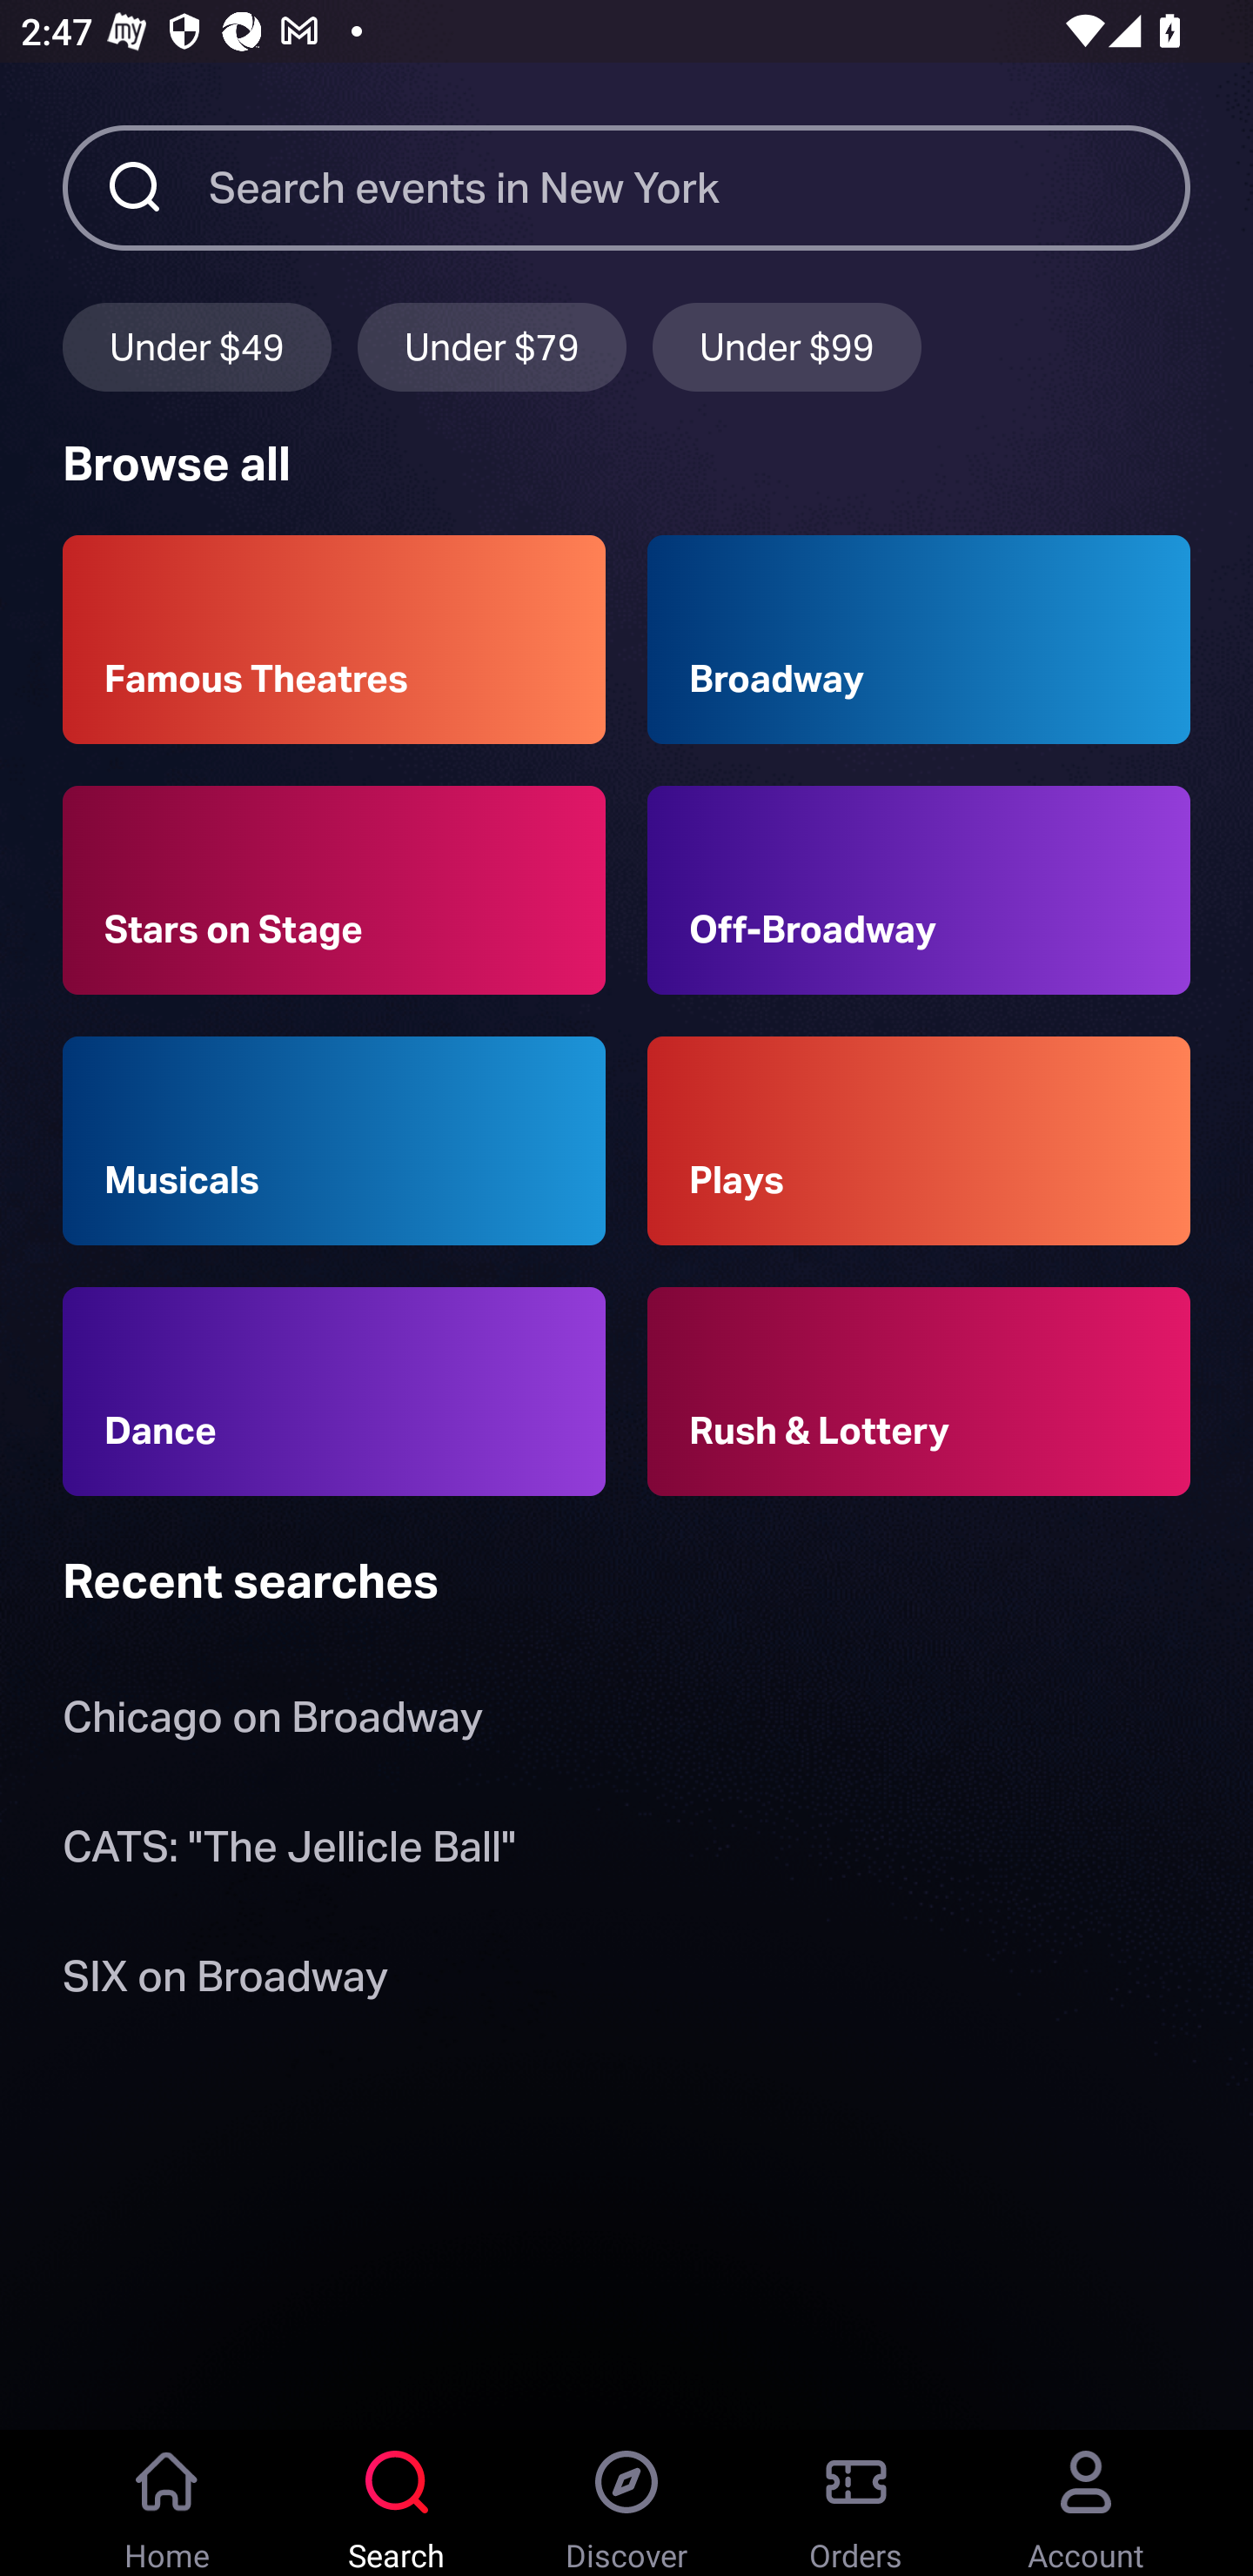  What do you see at coordinates (1086, 2503) in the screenshot?
I see `Account` at bounding box center [1086, 2503].